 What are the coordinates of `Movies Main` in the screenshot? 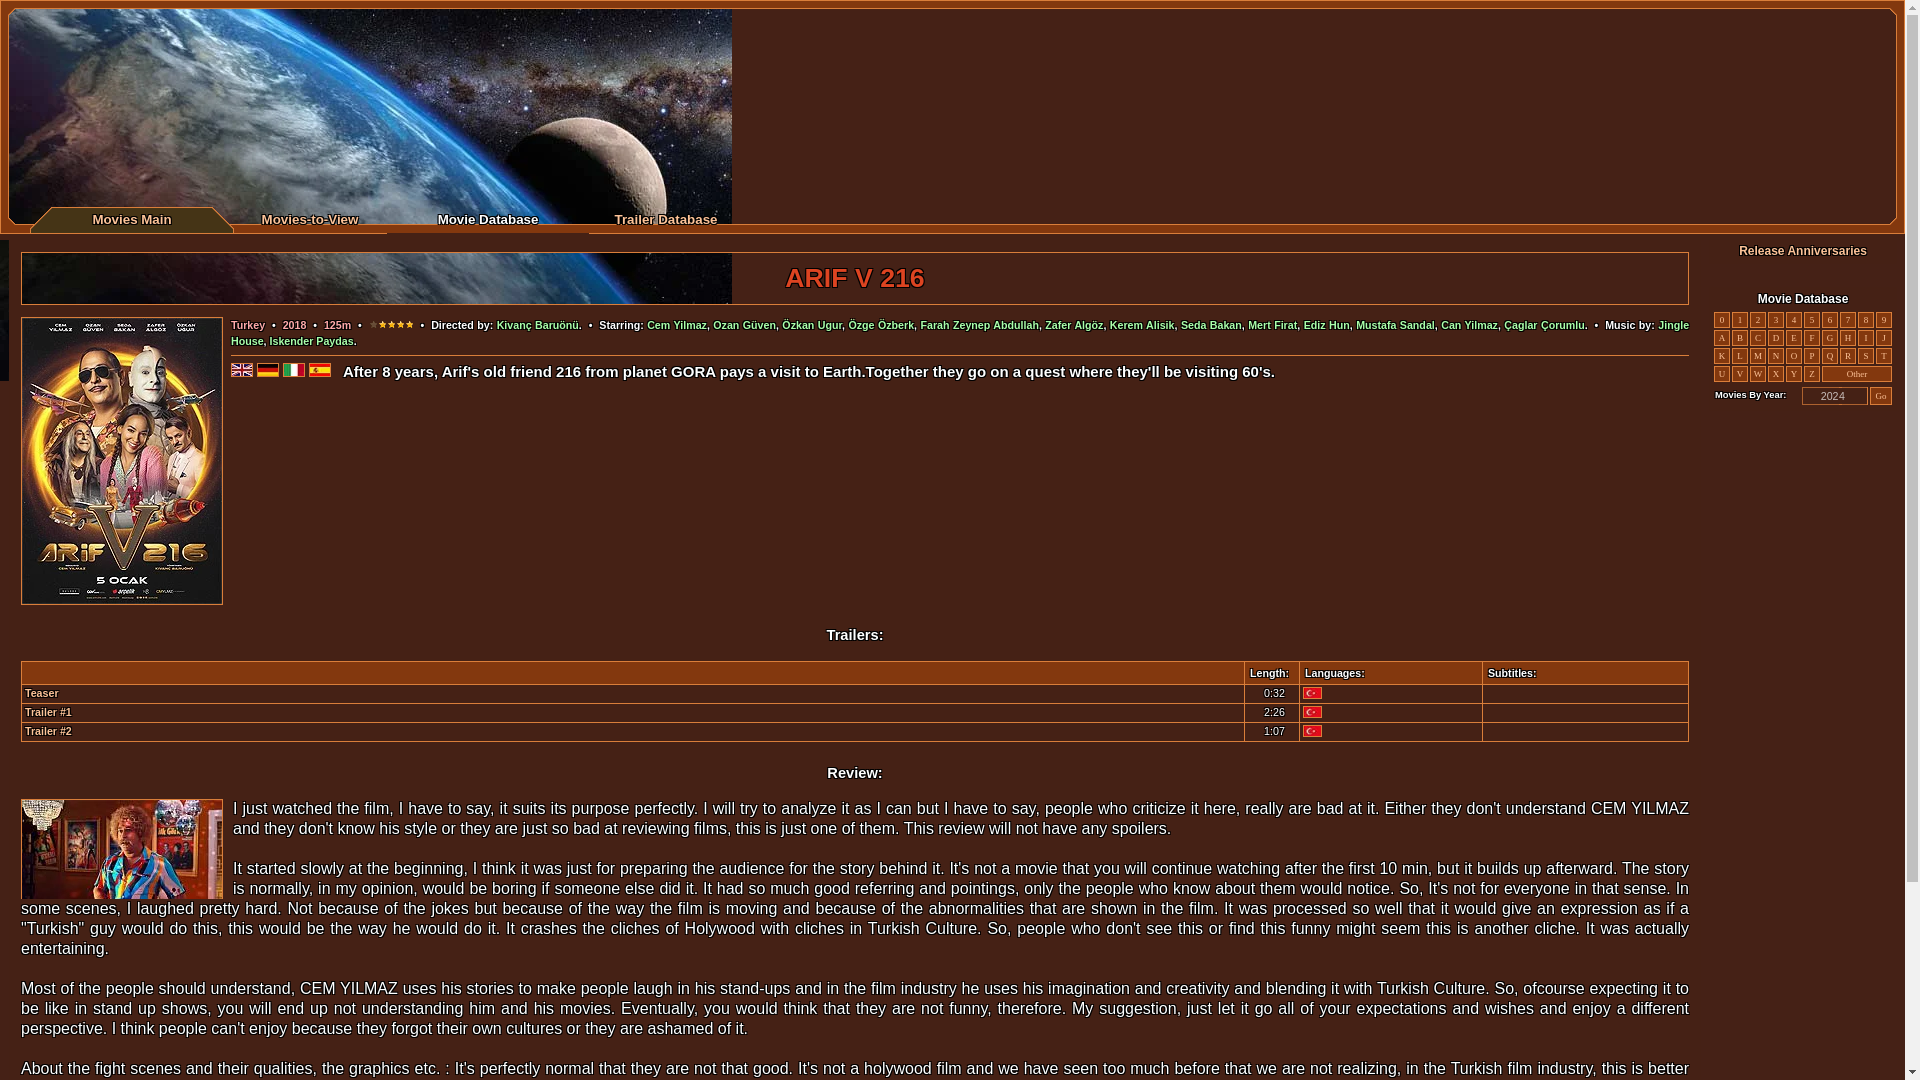 It's located at (131, 218).